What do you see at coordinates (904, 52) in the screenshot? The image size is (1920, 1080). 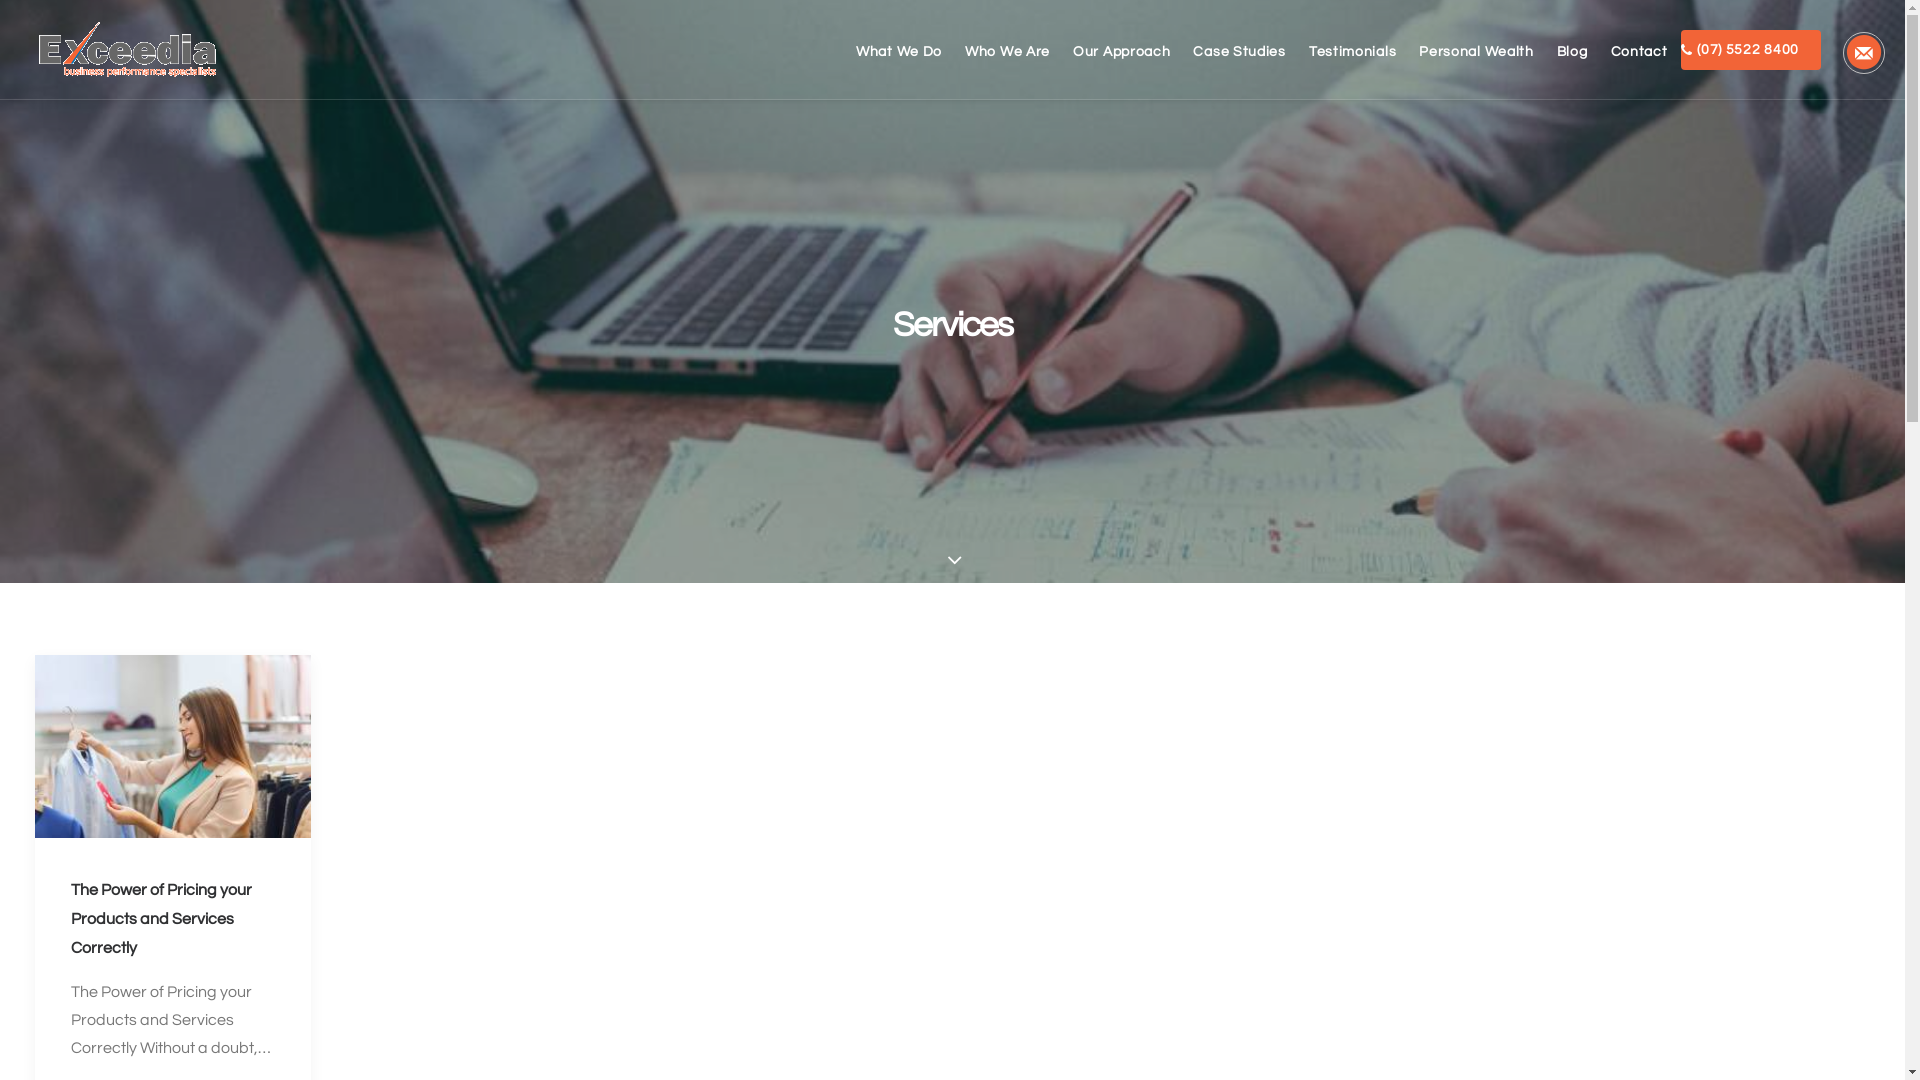 I see `What We Do` at bounding box center [904, 52].